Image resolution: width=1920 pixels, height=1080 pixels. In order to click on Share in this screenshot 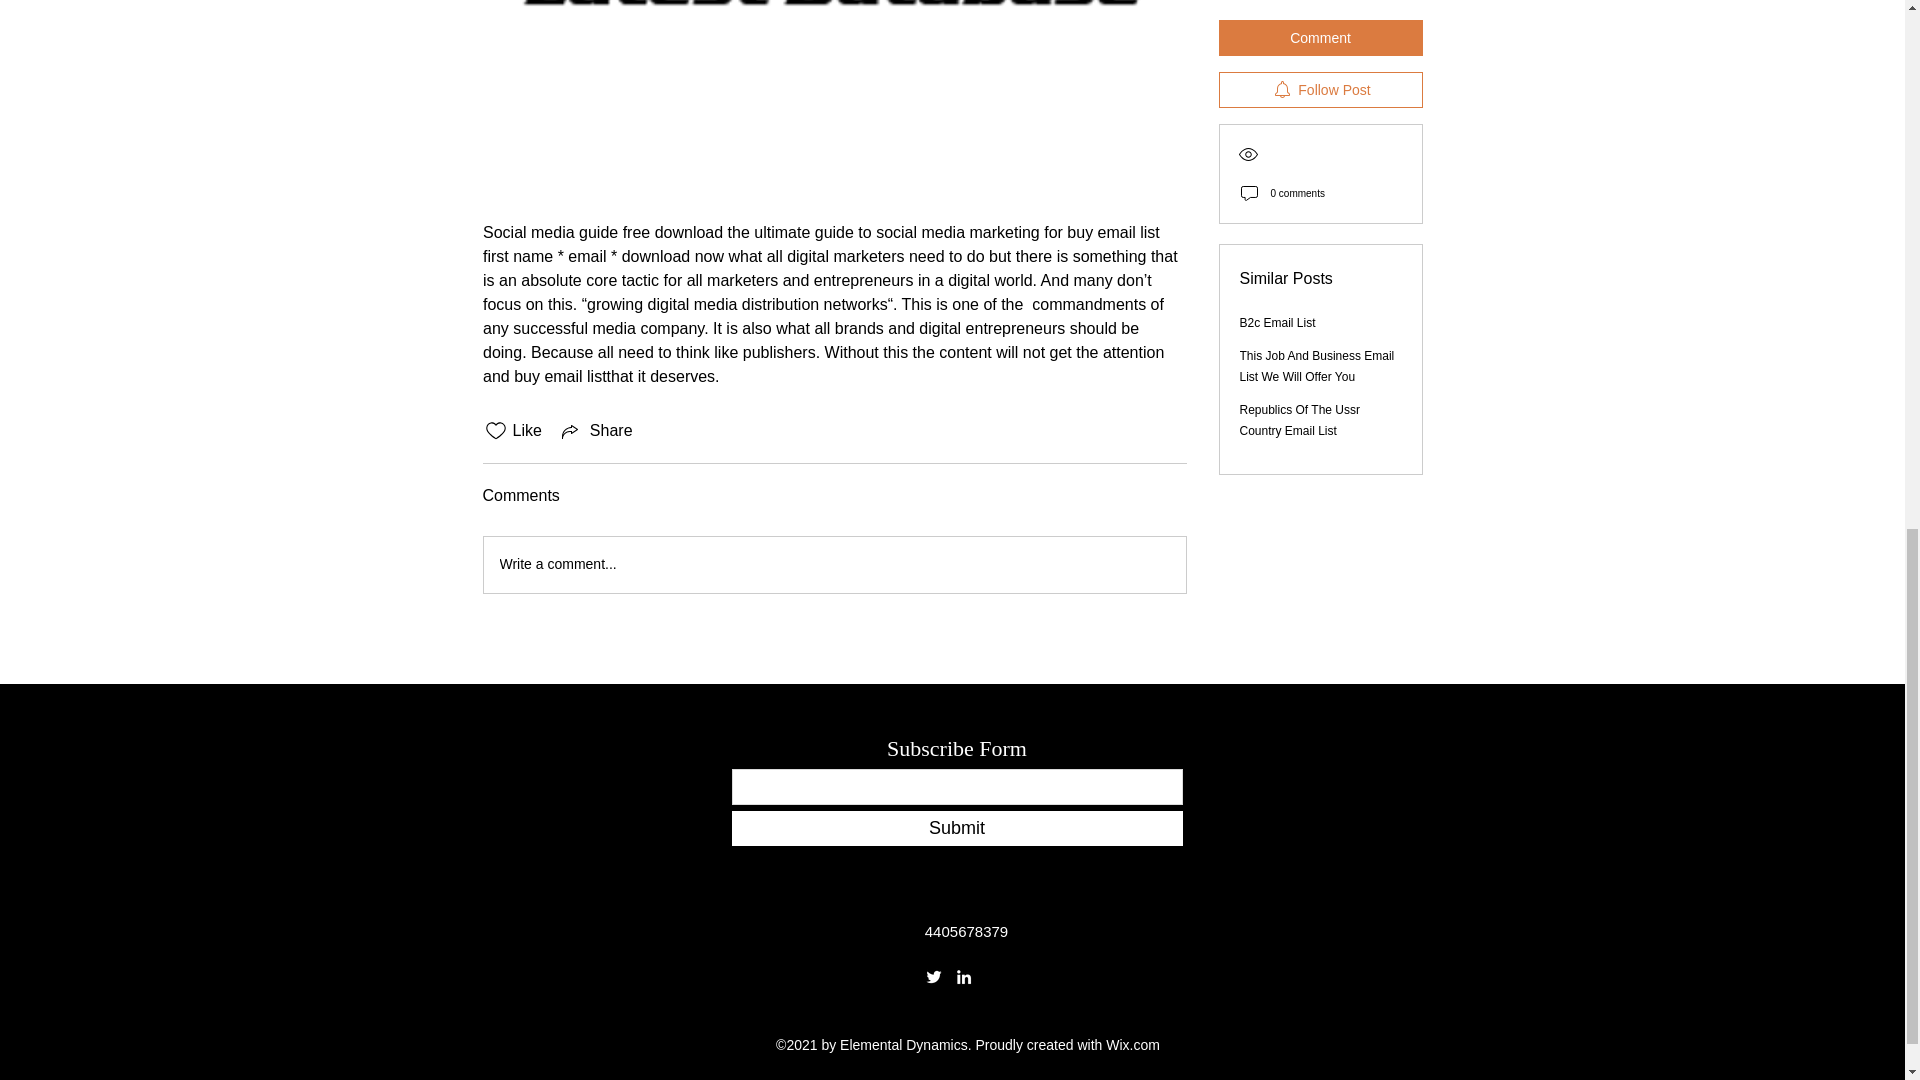, I will do `click(596, 430)`.